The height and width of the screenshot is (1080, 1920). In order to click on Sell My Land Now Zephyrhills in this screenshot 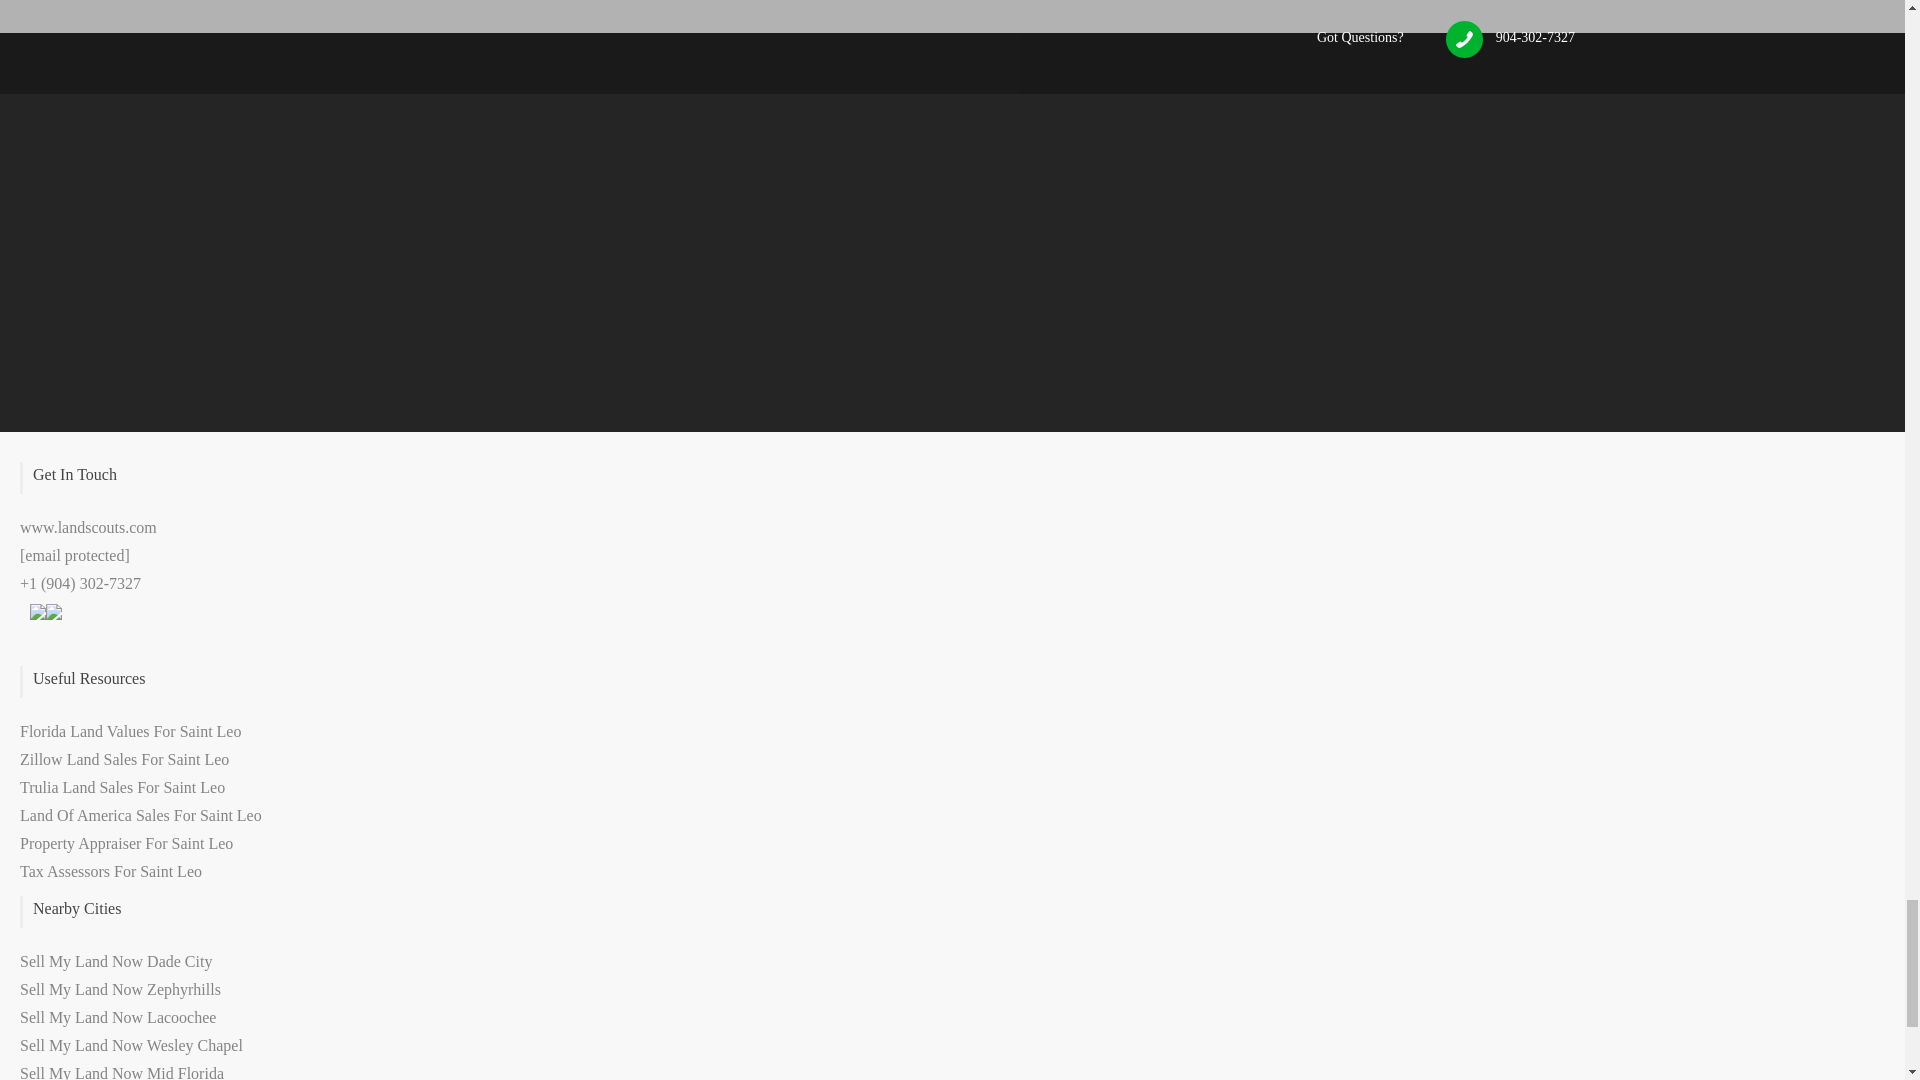, I will do `click(120, 988)`.